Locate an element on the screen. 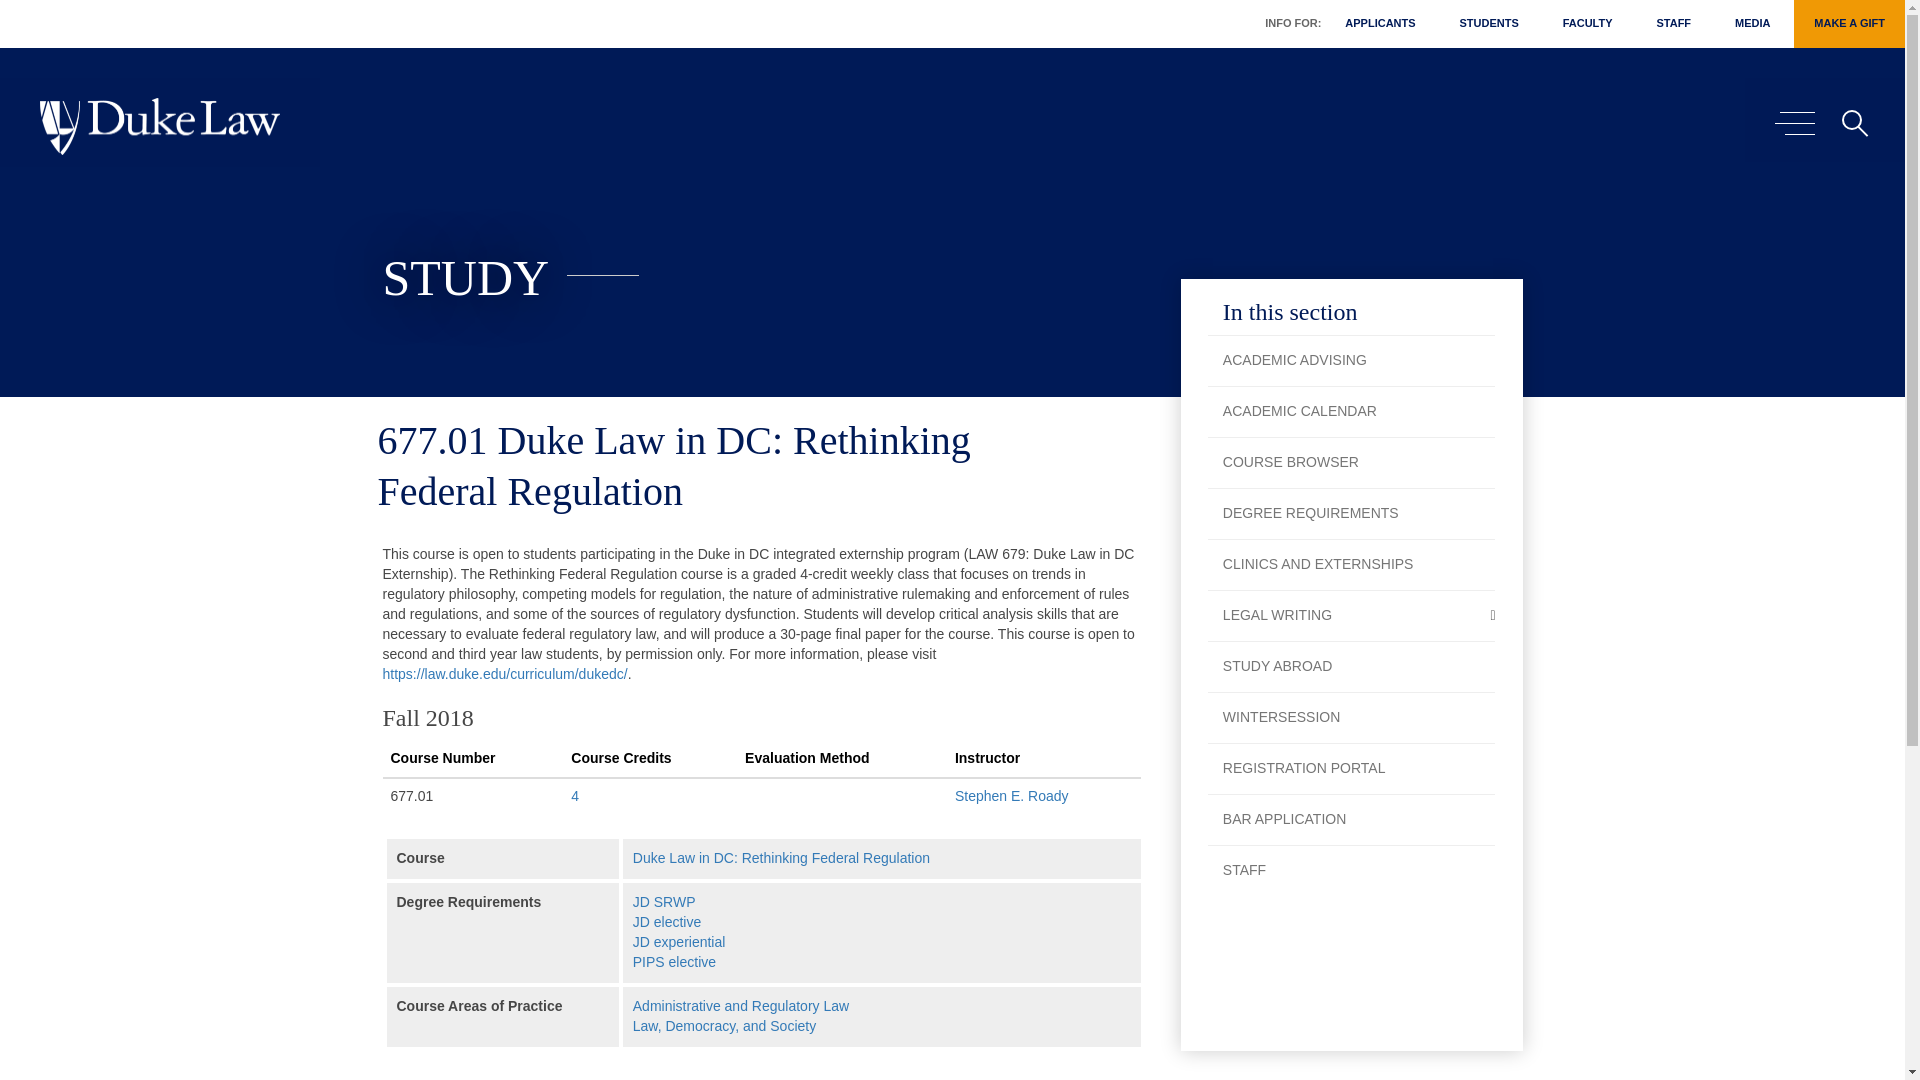 This screenshot has width=1920, height=1080. MEDIA is located at coordinates (1752, 24).